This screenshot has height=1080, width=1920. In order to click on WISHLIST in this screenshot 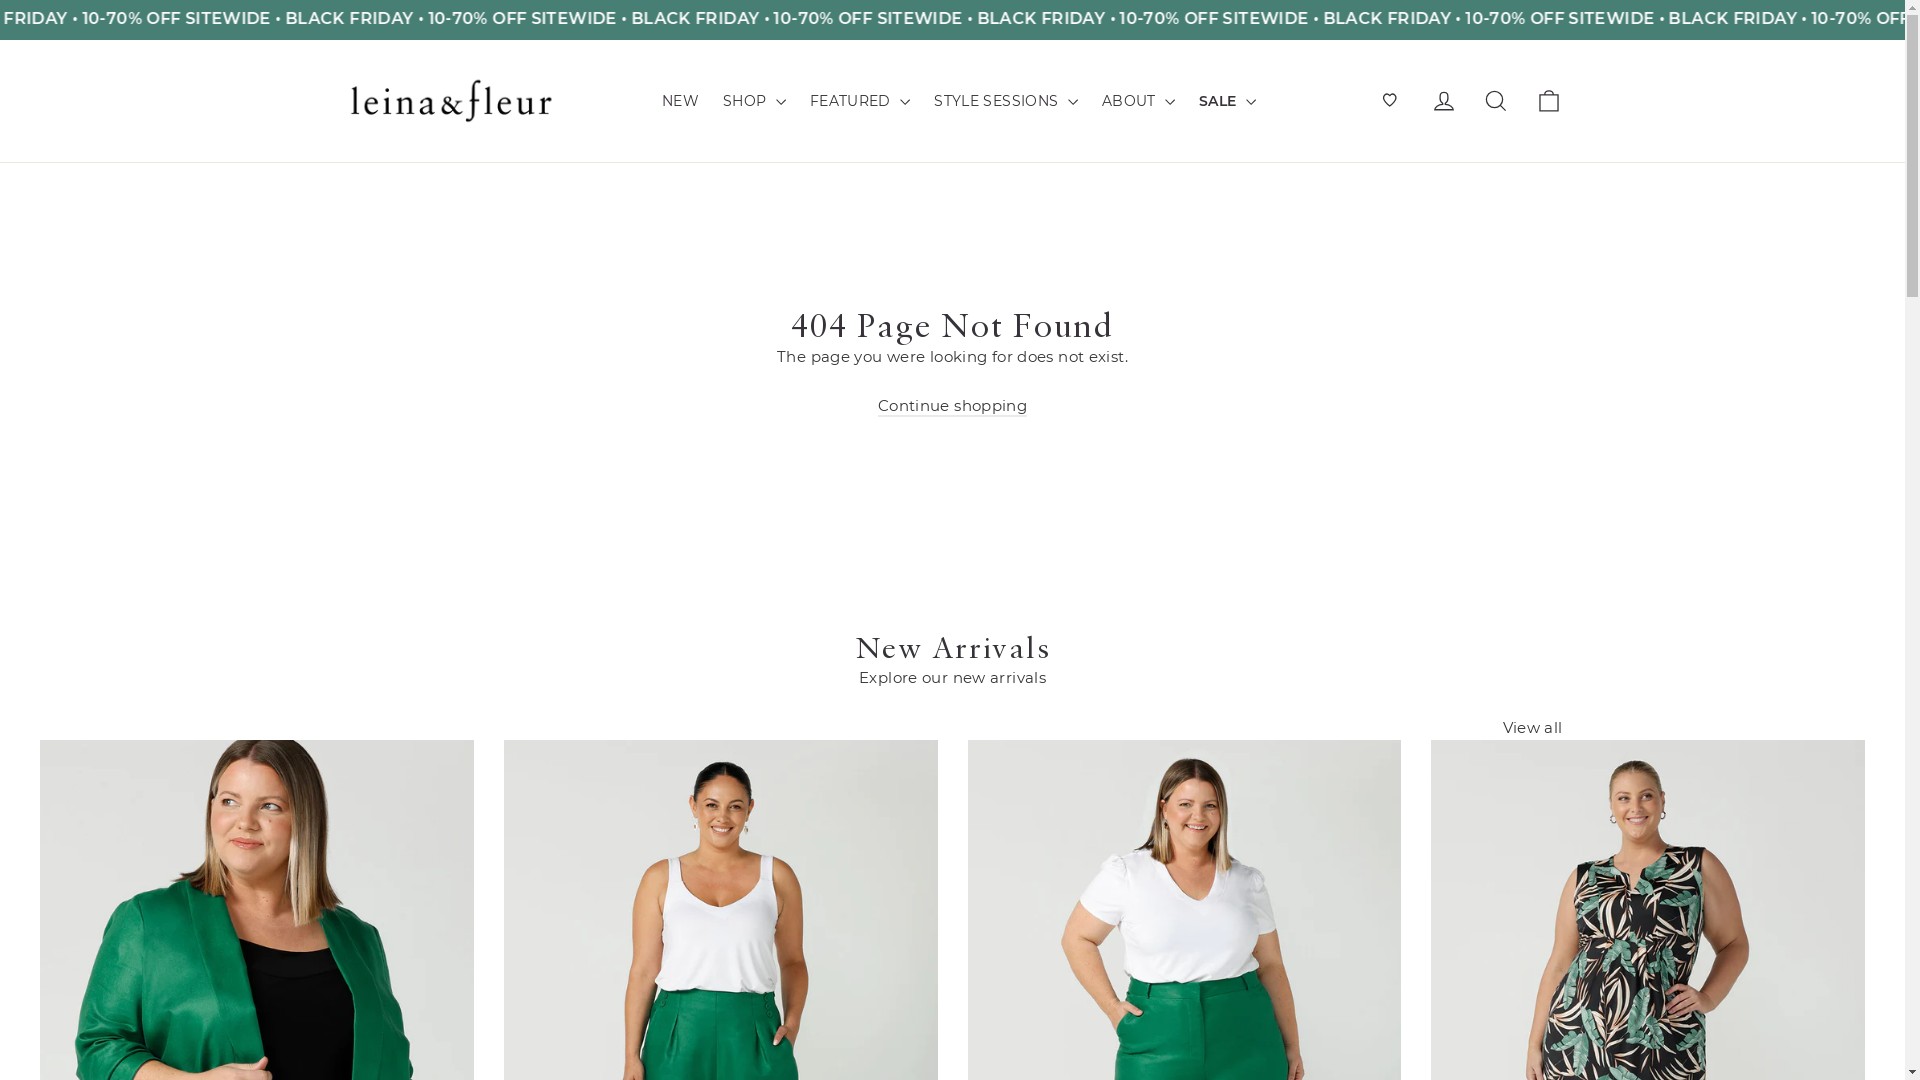, I will do `click(1391, 101)`.